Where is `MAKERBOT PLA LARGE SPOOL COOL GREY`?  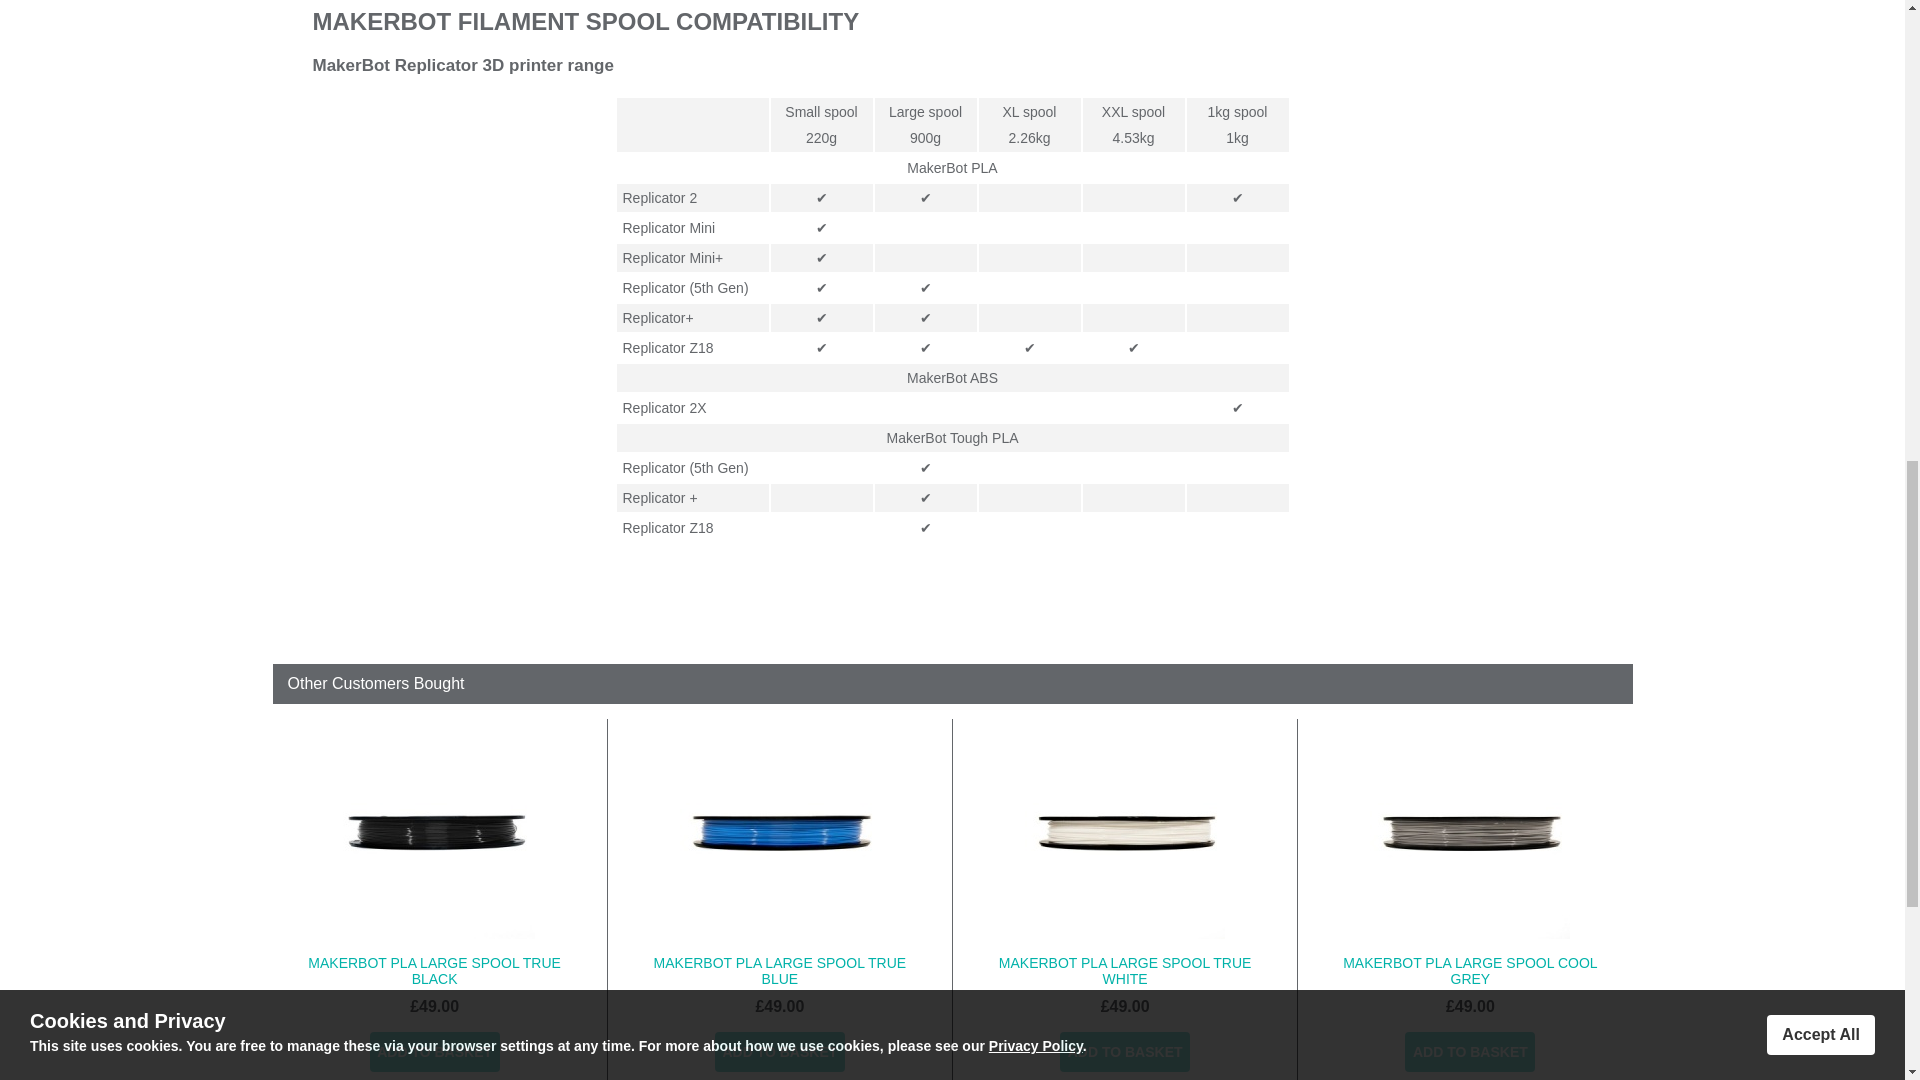
MAKERBOT PLA LARGE SPOOL COOL GREY is located at coordinates (1470, 970).